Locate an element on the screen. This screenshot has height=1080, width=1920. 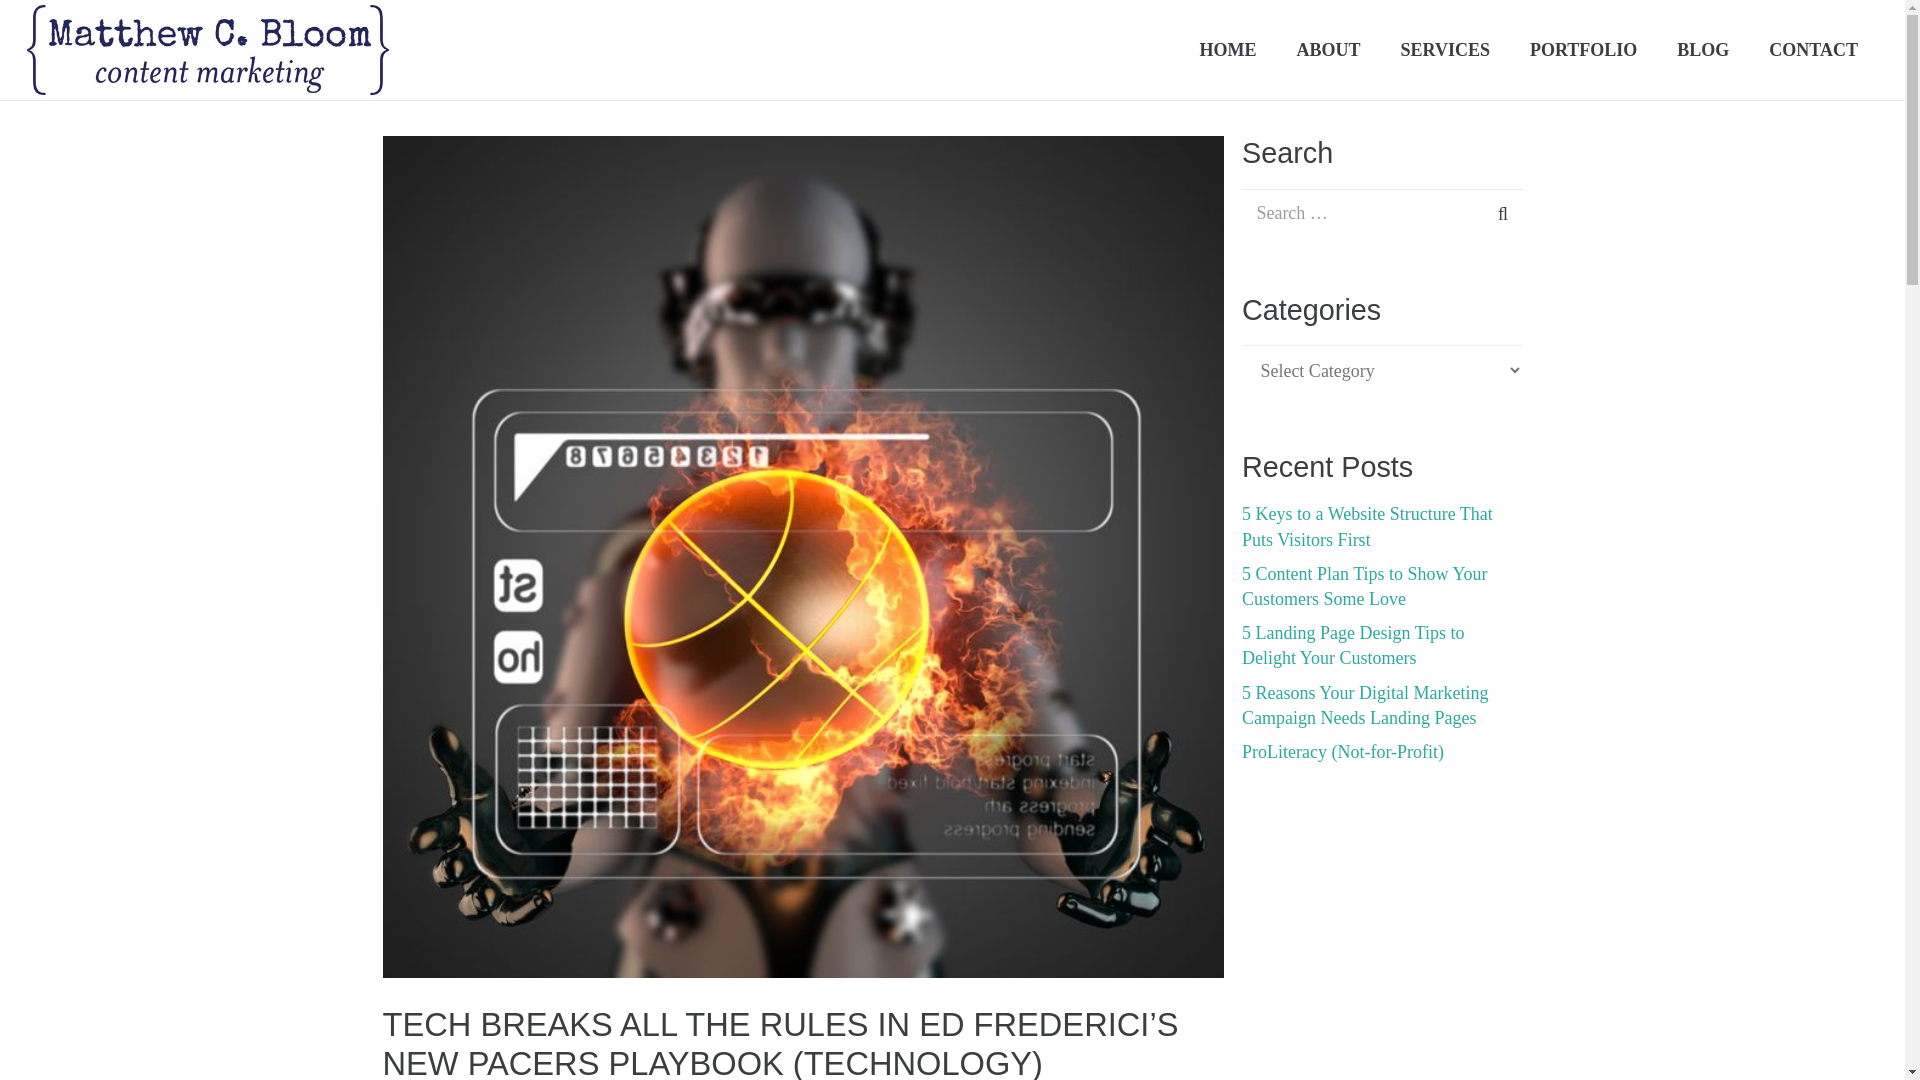
PORTFOLIO is located at coordinates (1582, 50).